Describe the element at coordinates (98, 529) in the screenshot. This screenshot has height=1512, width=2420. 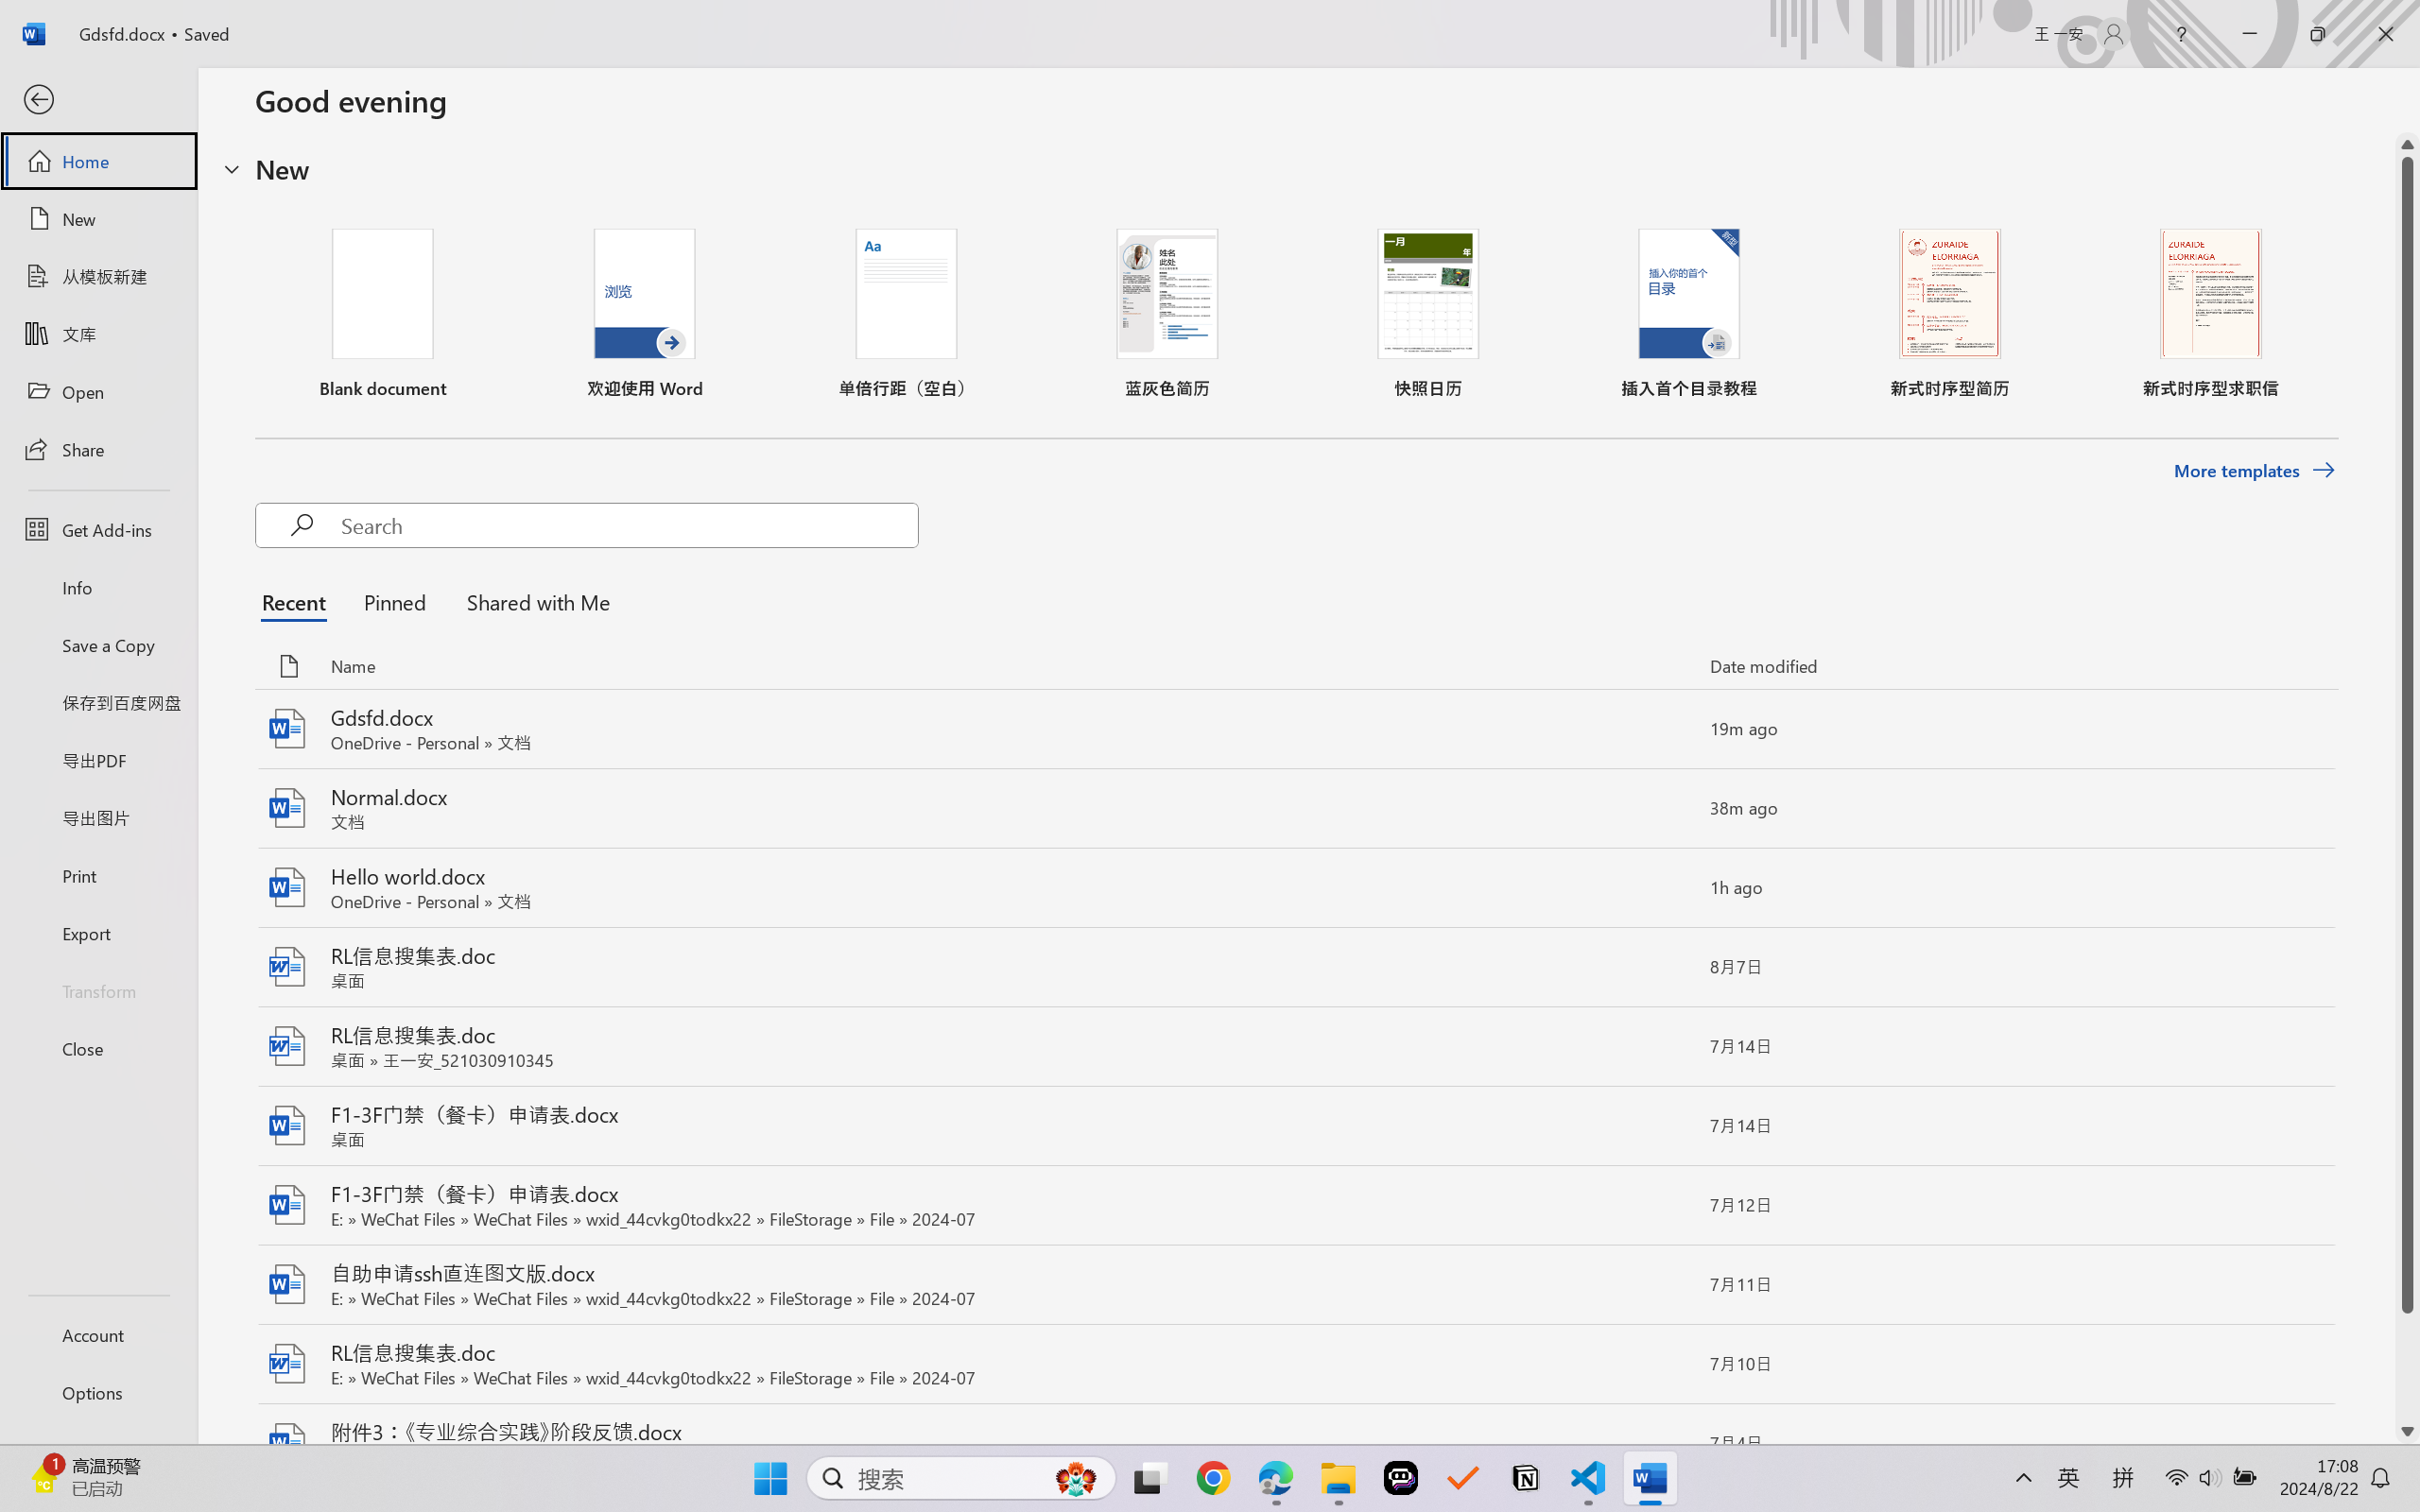
I see `Get Add-ins` at that location.